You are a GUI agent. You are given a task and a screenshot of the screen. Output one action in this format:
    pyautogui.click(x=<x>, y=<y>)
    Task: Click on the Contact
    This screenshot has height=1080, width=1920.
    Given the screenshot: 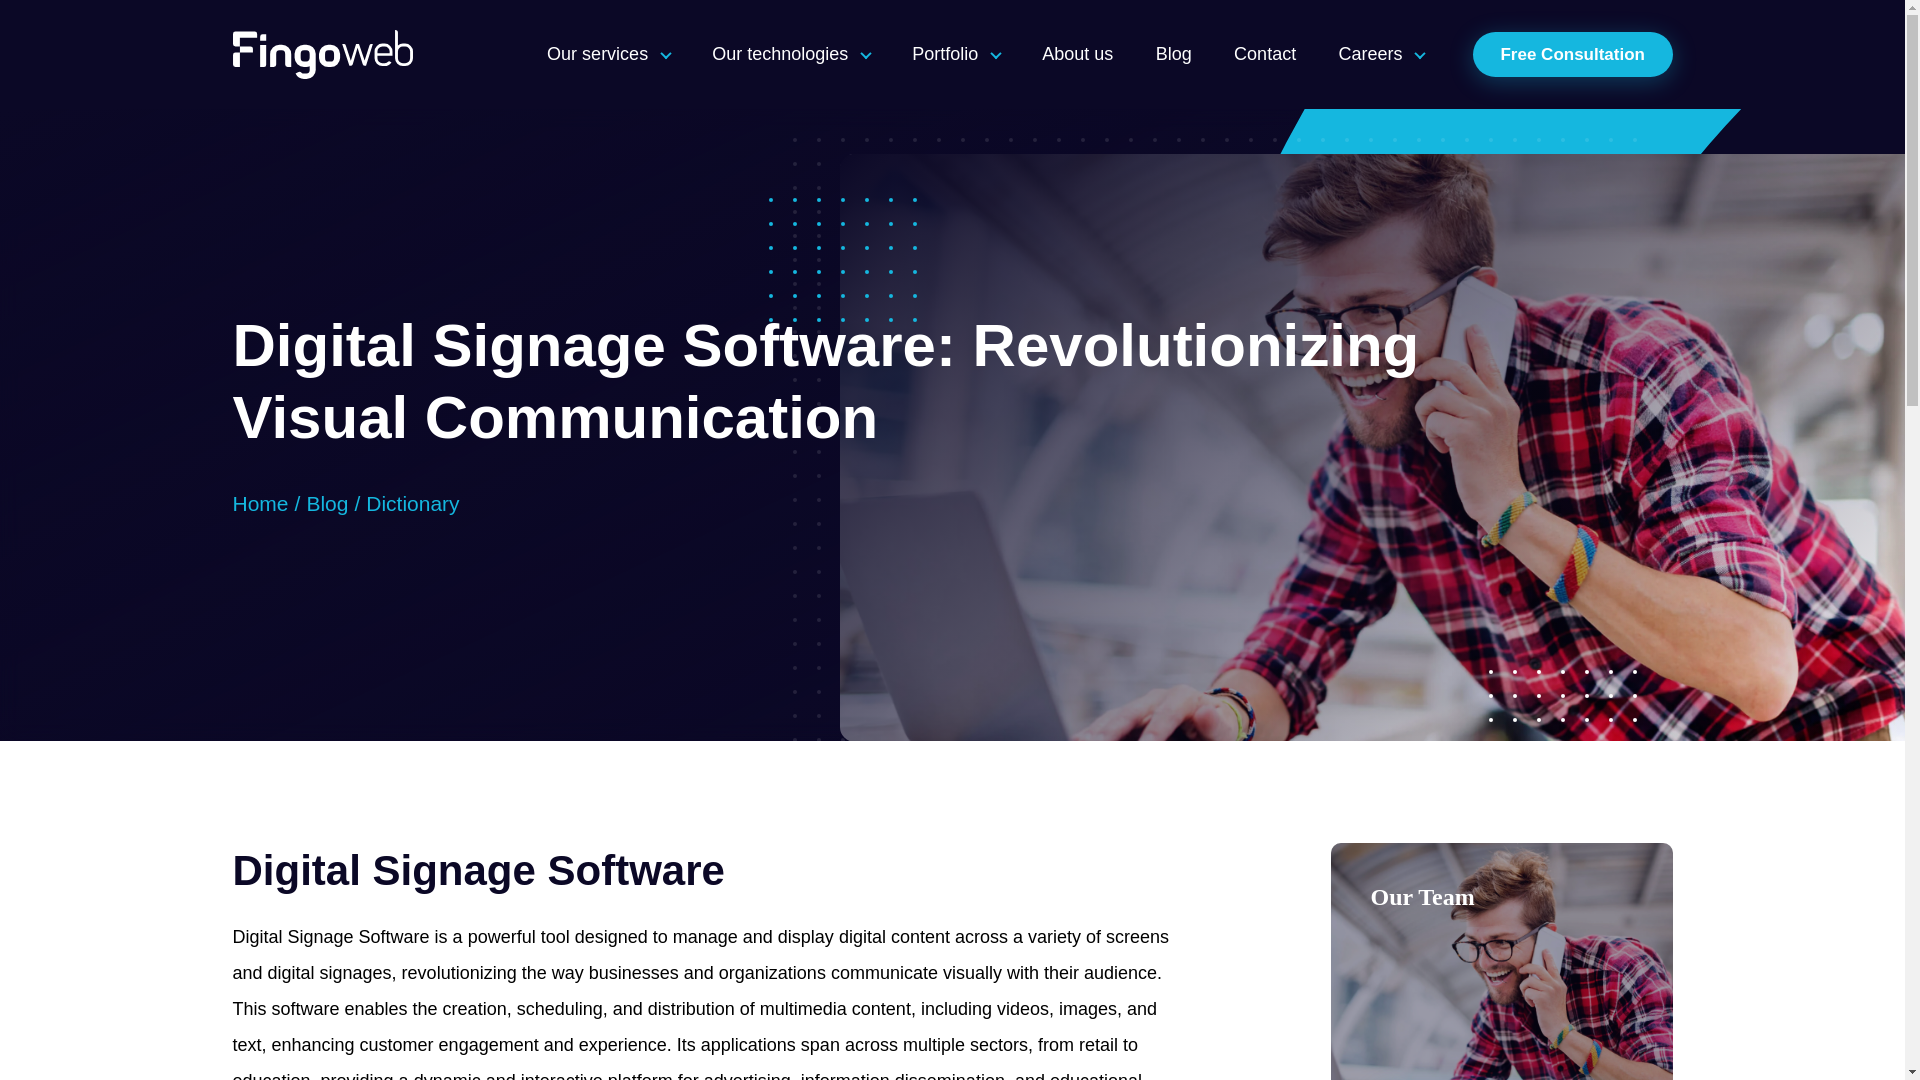 What is the action you would take?
    pyautogui.click(x=1264, y=54)
    